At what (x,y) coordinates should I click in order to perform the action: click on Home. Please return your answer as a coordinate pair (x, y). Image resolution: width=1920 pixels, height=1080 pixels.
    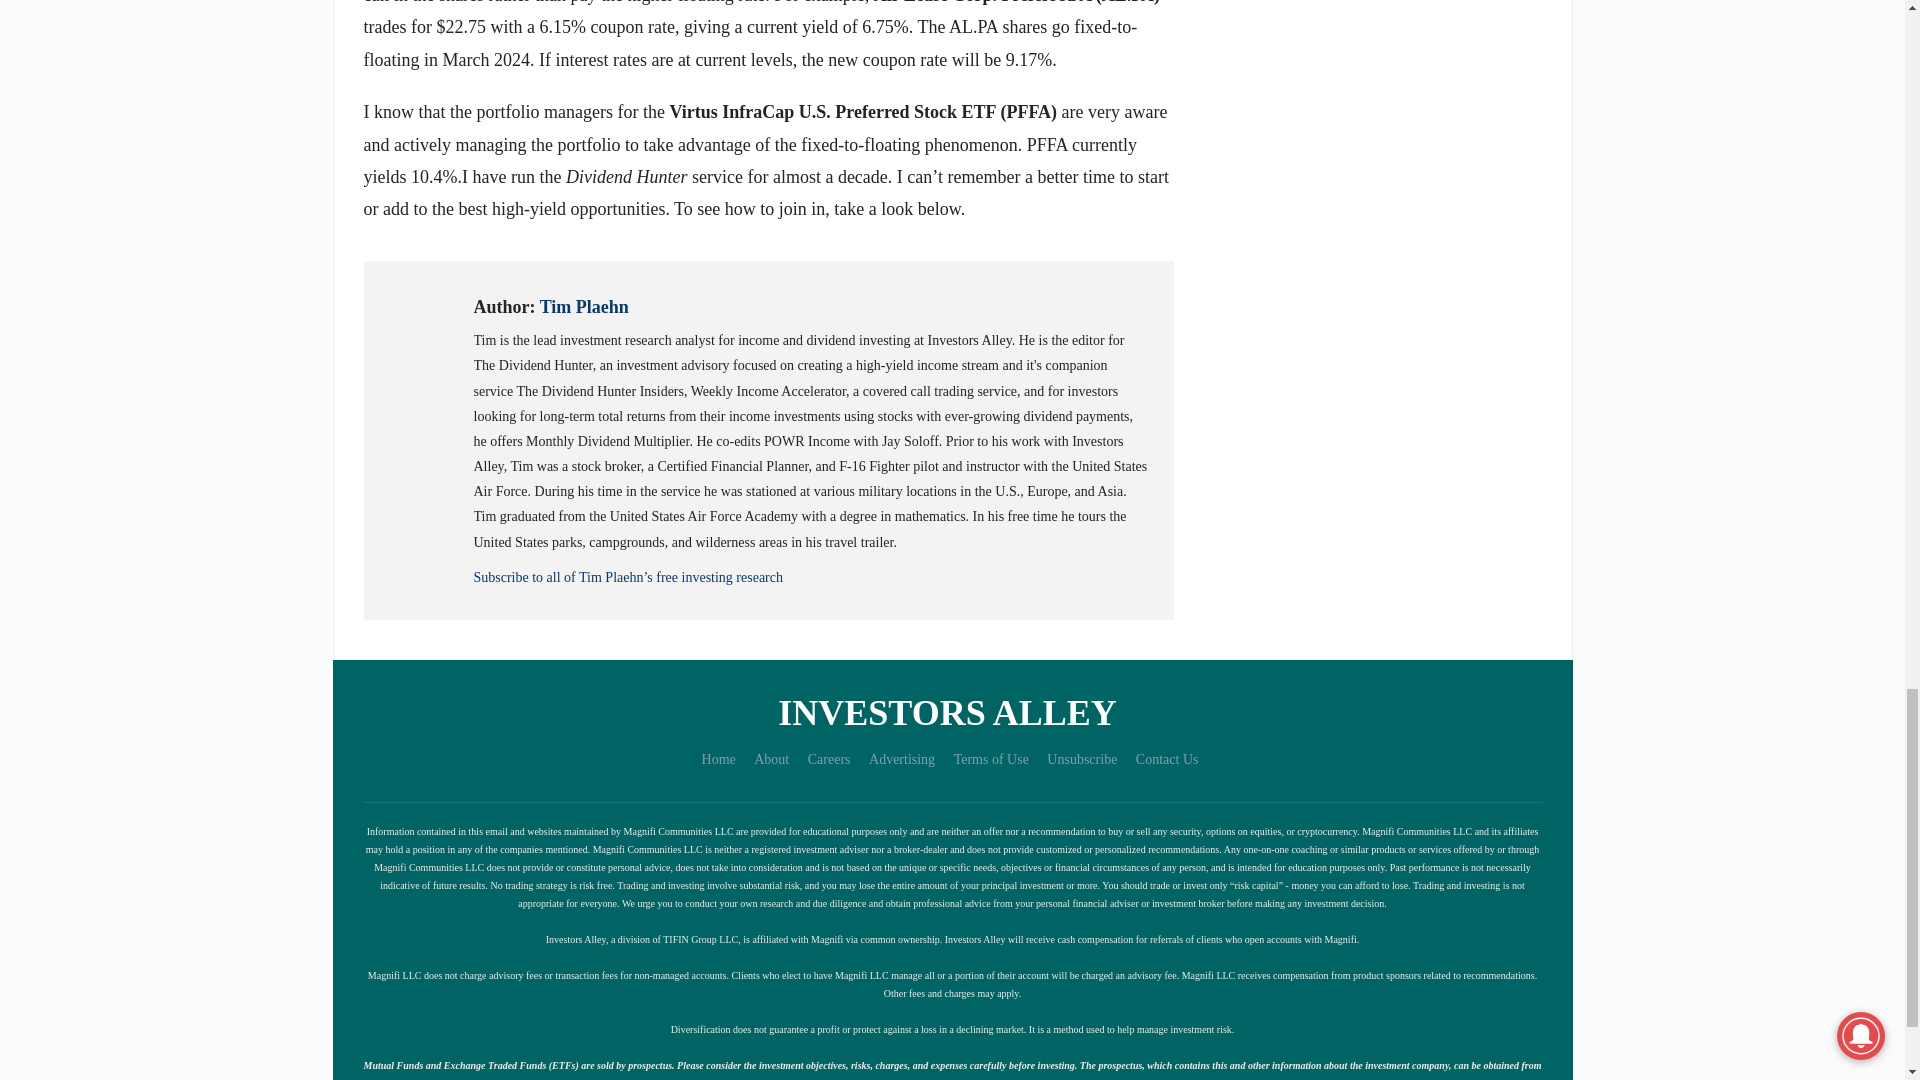
    Looking at the image, I should click on (718, 758).